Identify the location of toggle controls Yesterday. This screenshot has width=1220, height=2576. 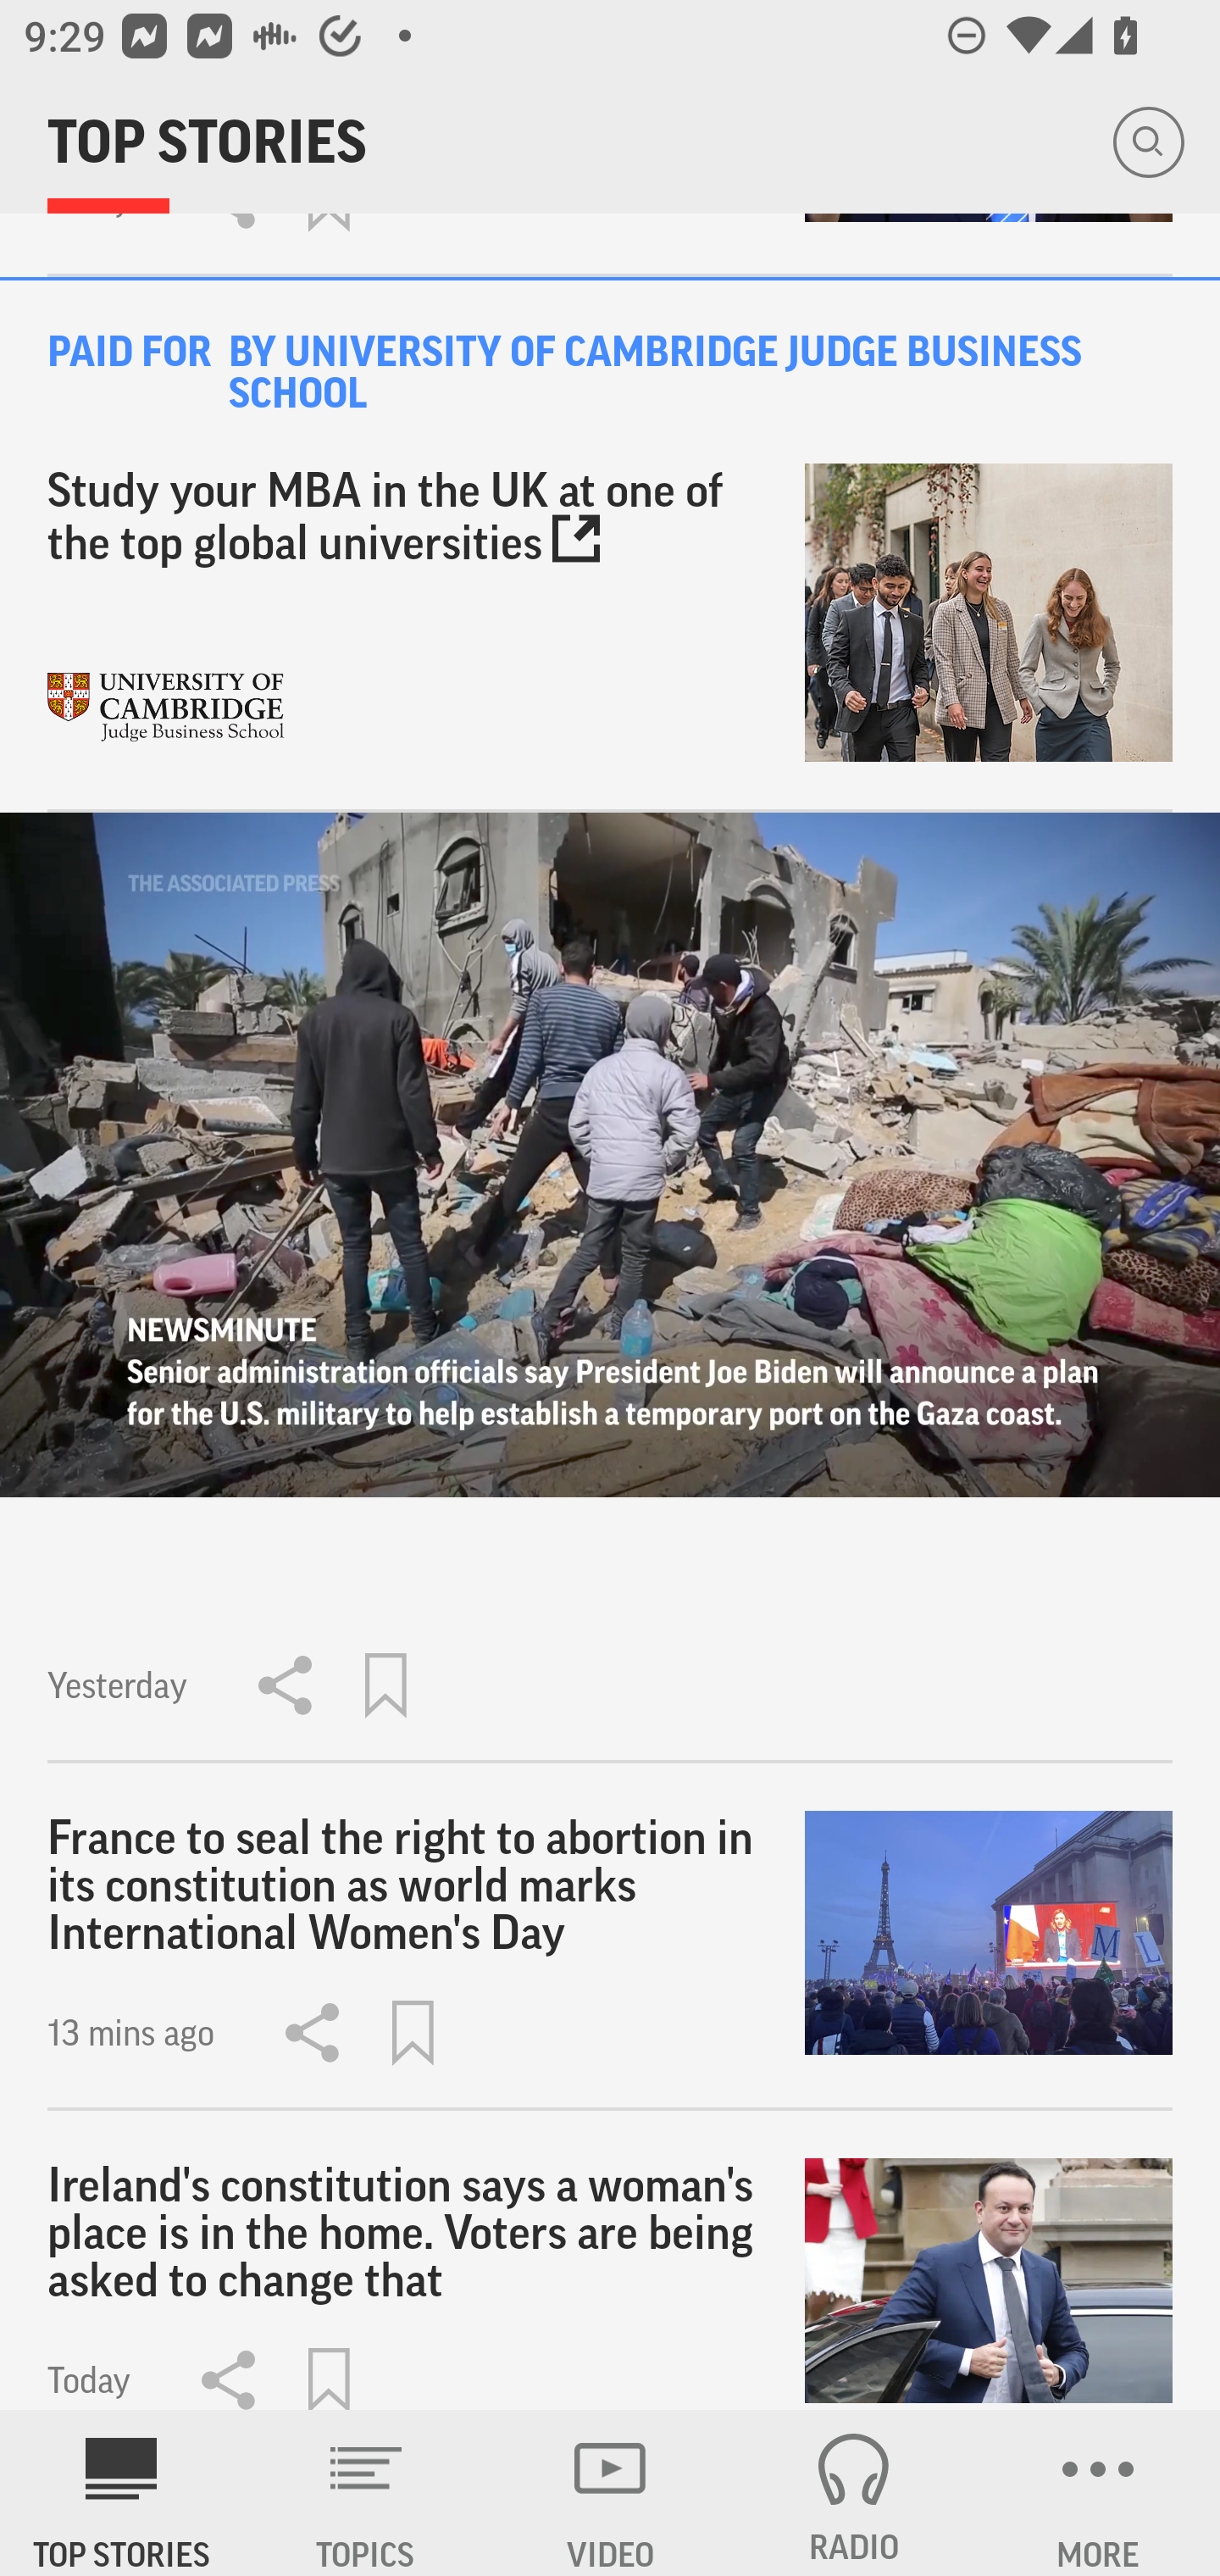
(610, 1288).